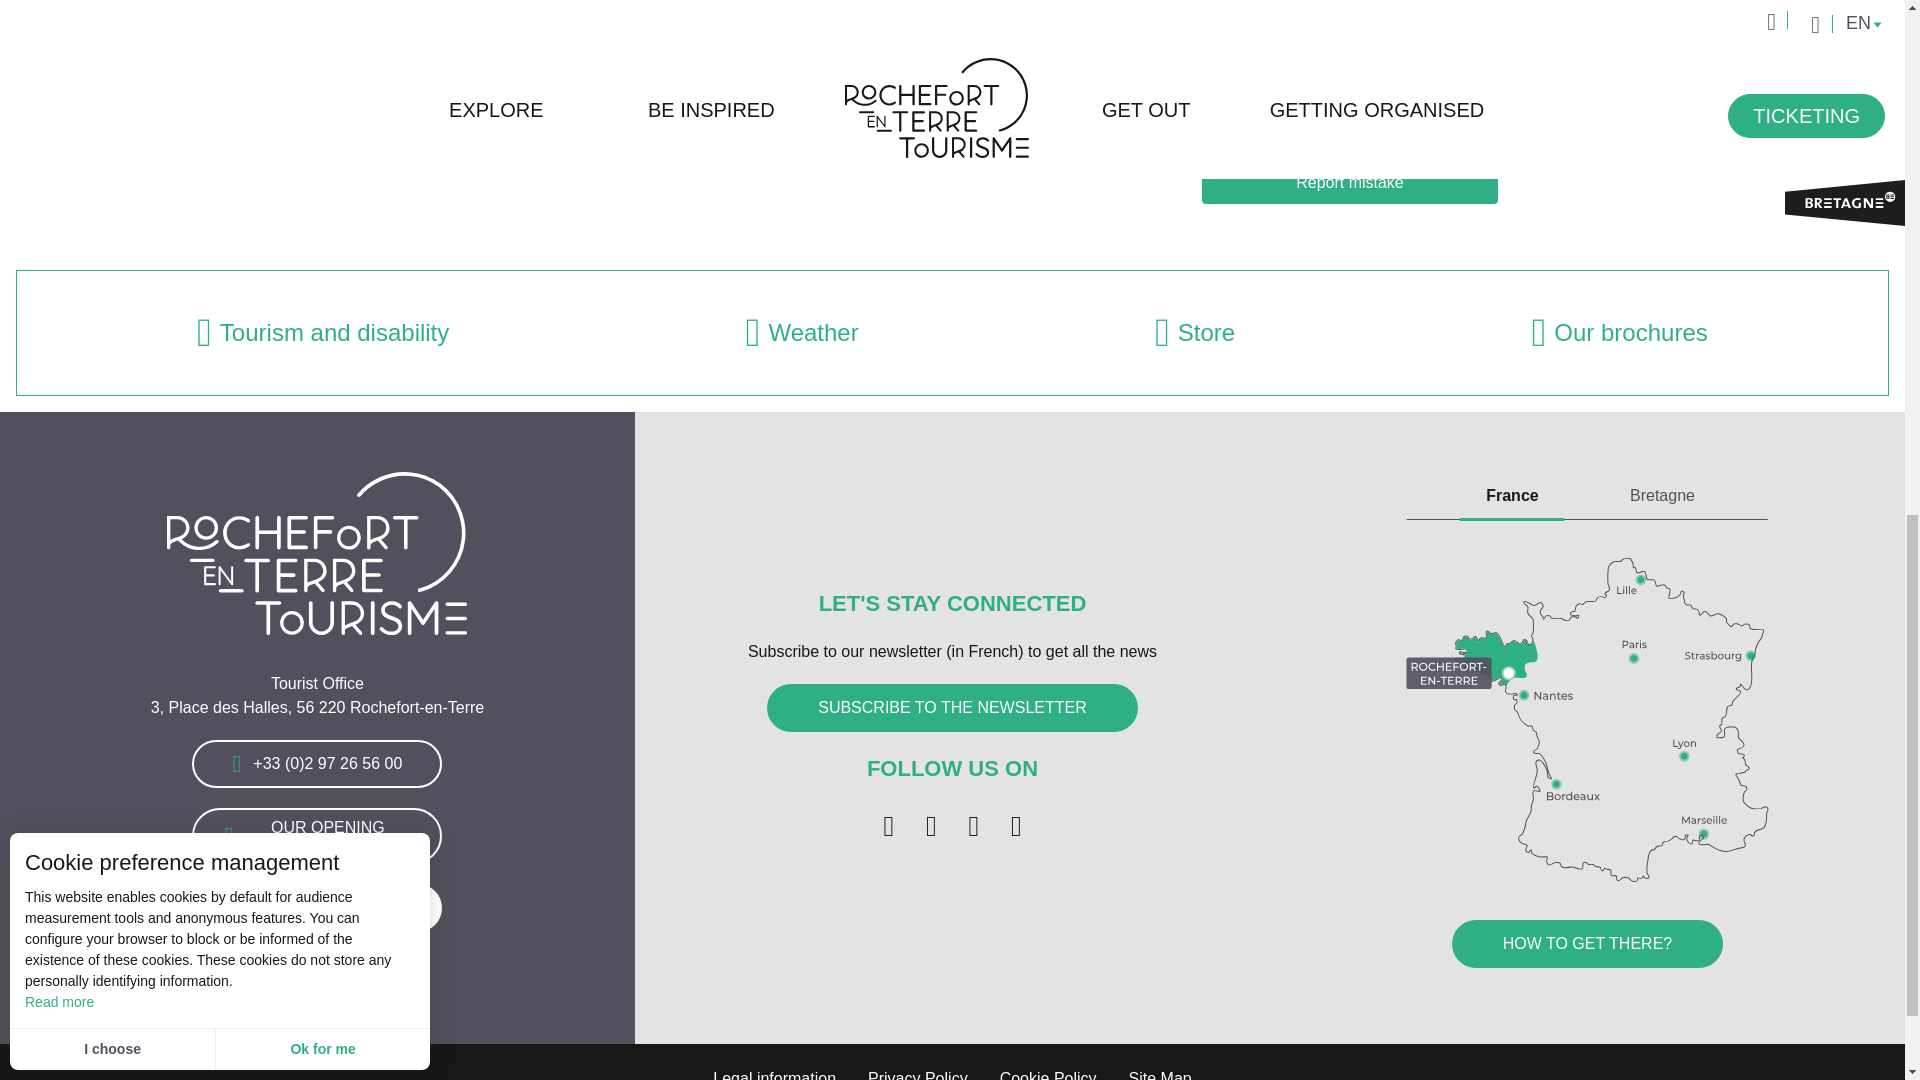 This screenshot has height=1080, width=1920. Describe the element at coordinates (323, 333) in the screenshot. I see `Tourism and disability` at that location.